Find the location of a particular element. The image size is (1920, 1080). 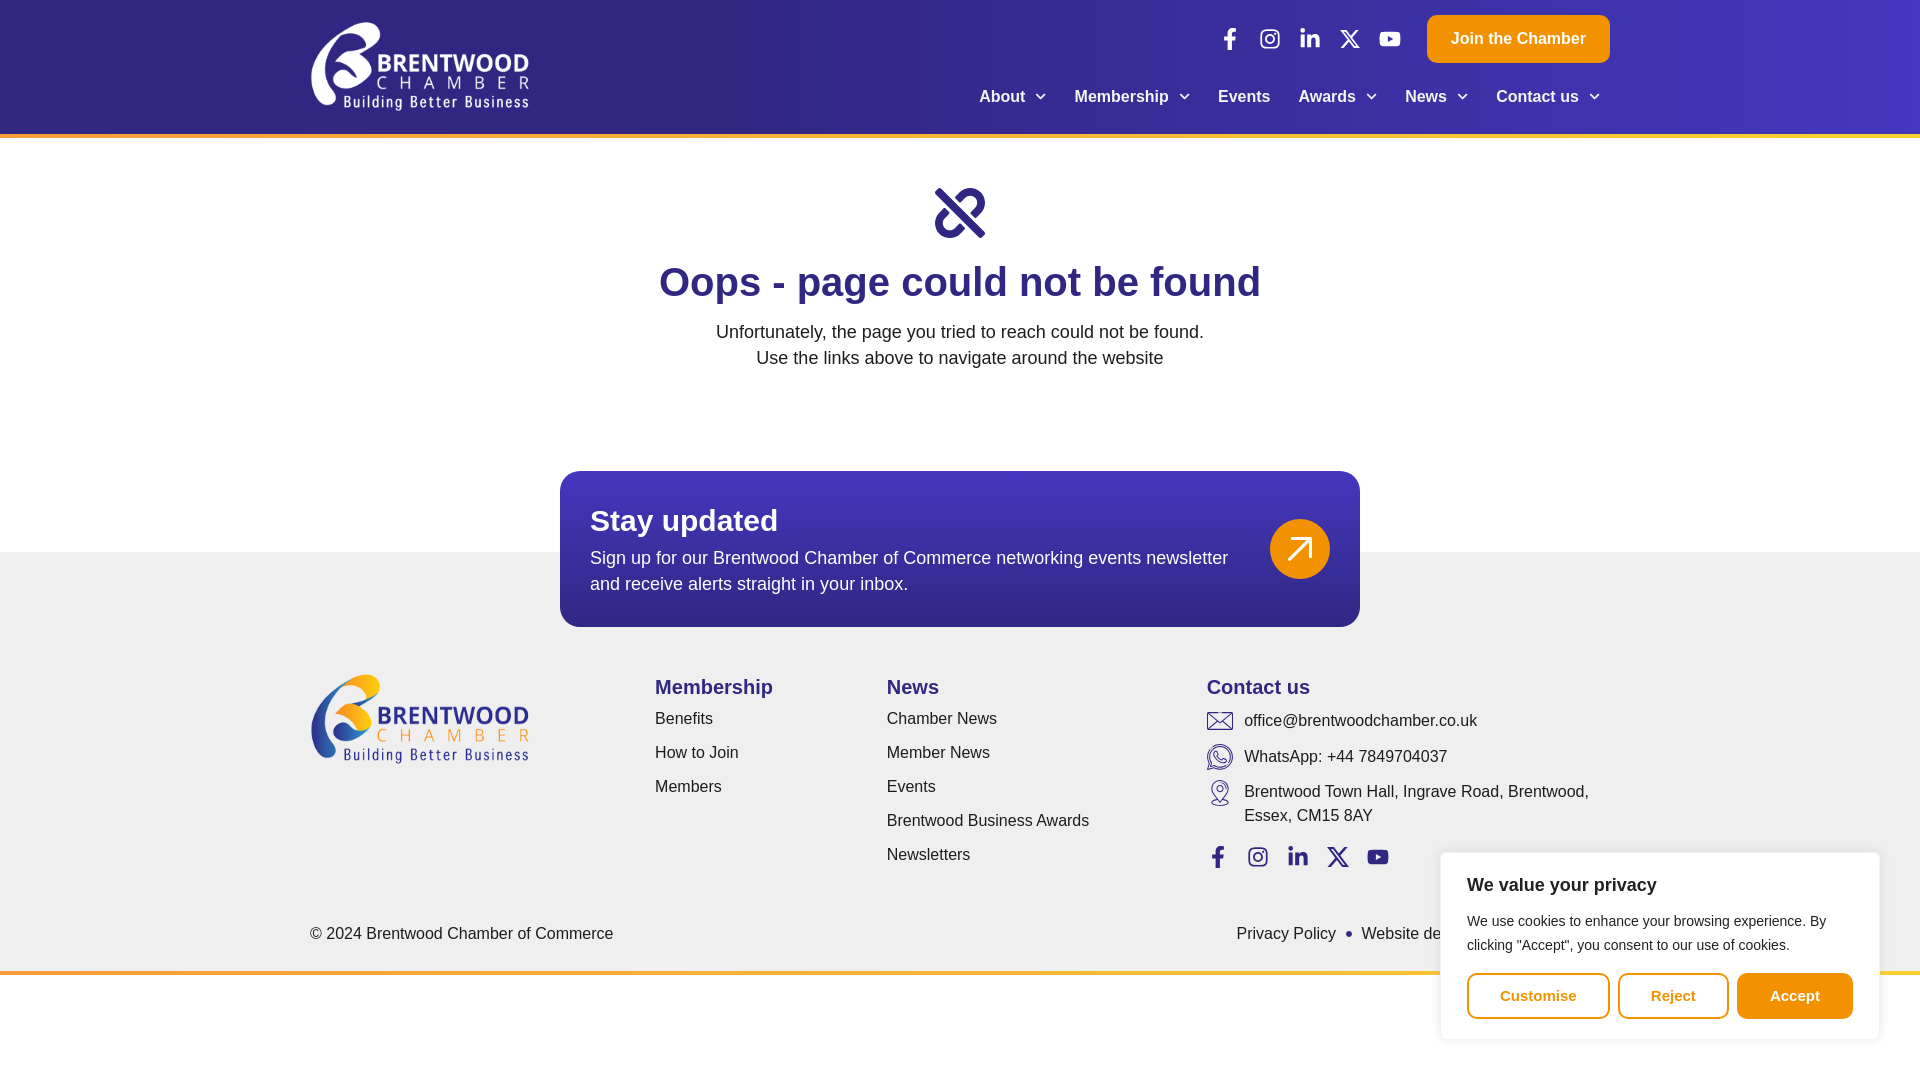

Join the Chamber is located at coordinates (1518, 38).